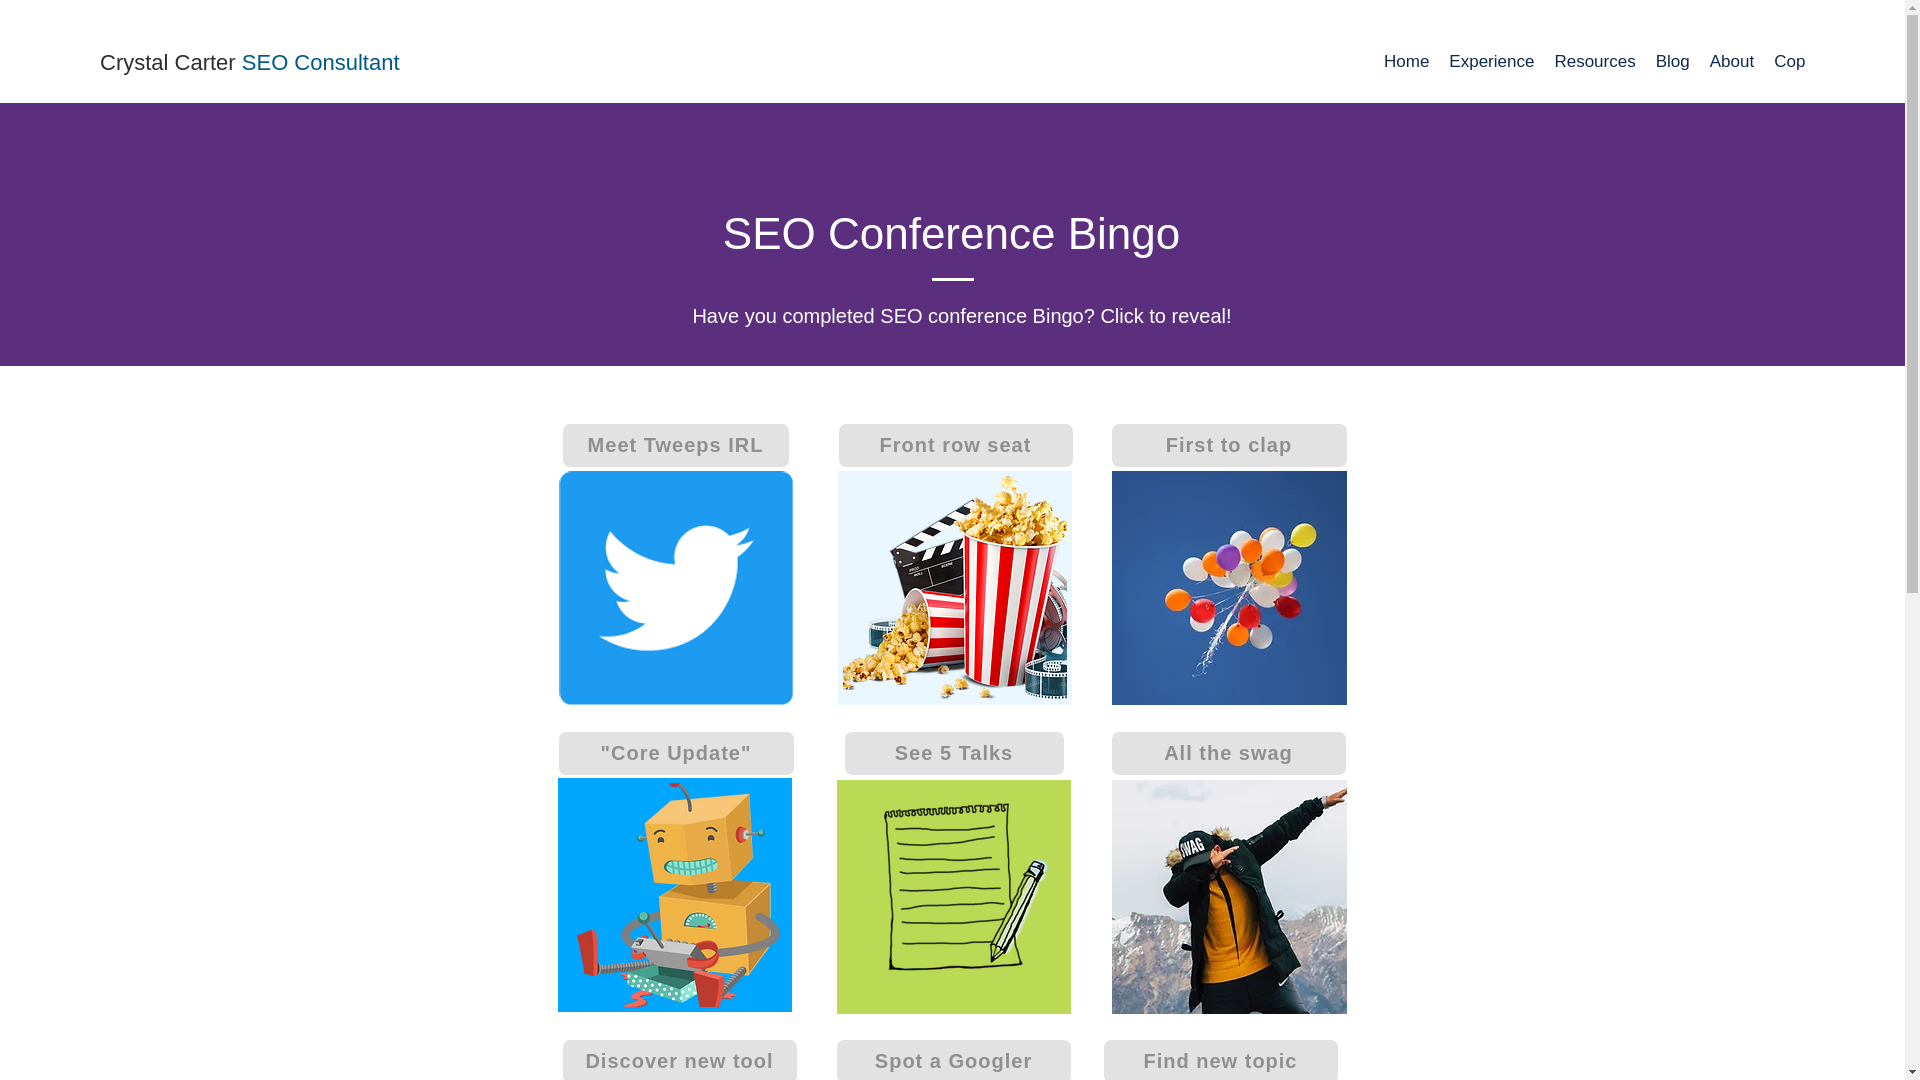  I want to click on Twitter, so click(1229, 588).